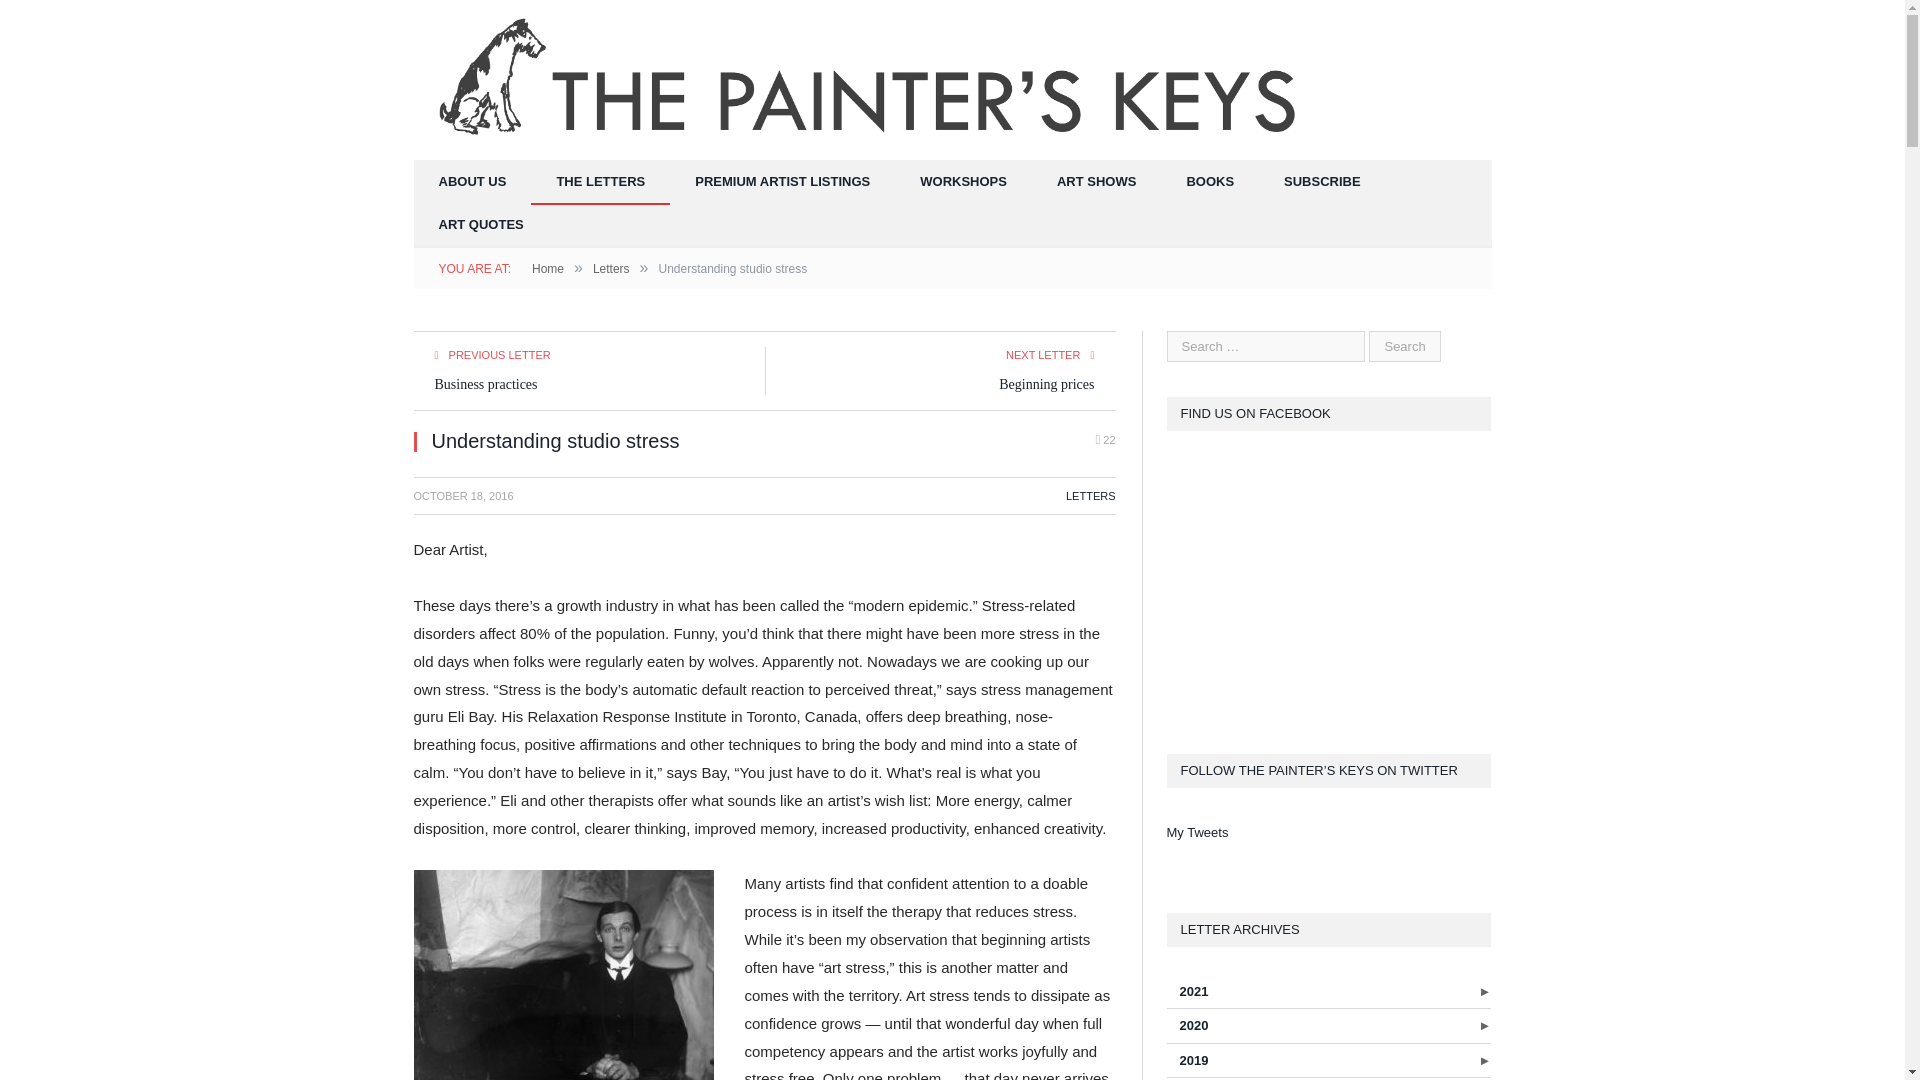  What do you see at coordinates (472, 182) in the screenshot?
I see `ABOUT US` at bounding box center [472, 182].